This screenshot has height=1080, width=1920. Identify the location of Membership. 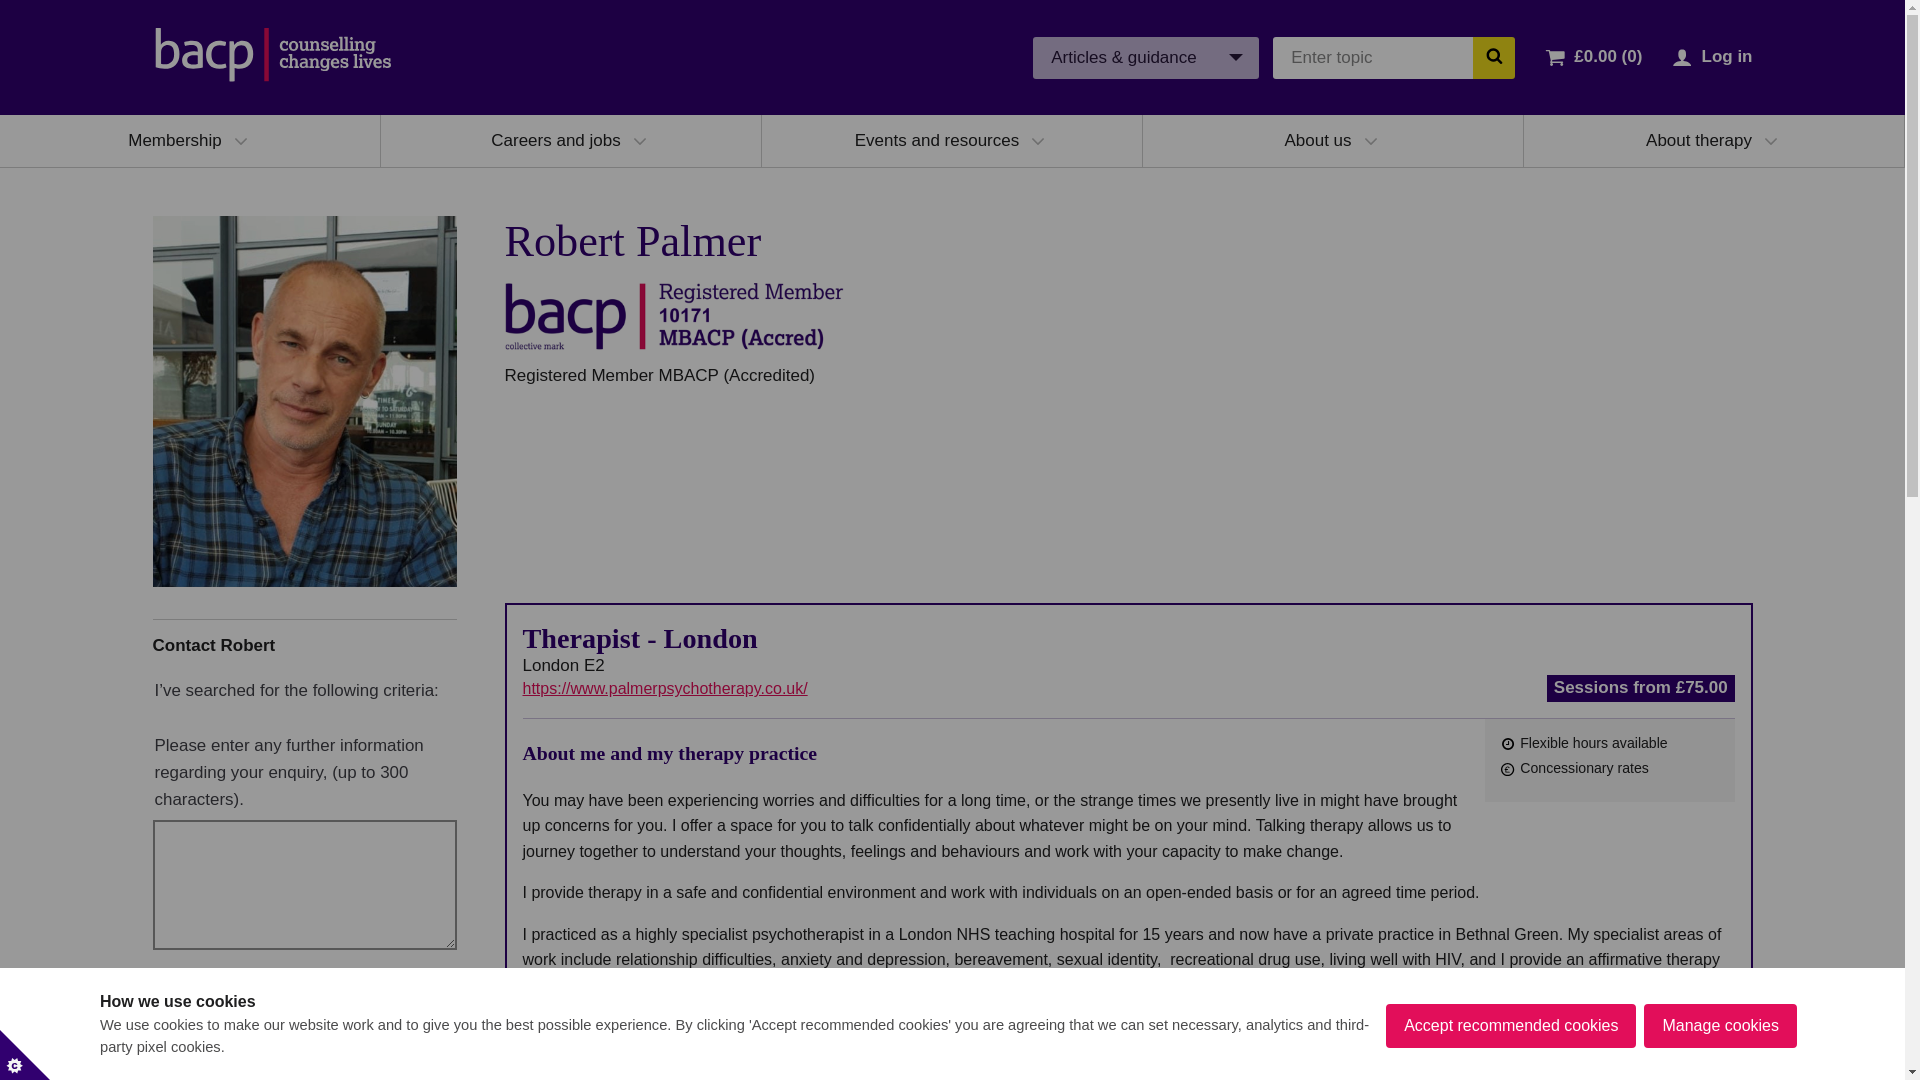
(175, 140).